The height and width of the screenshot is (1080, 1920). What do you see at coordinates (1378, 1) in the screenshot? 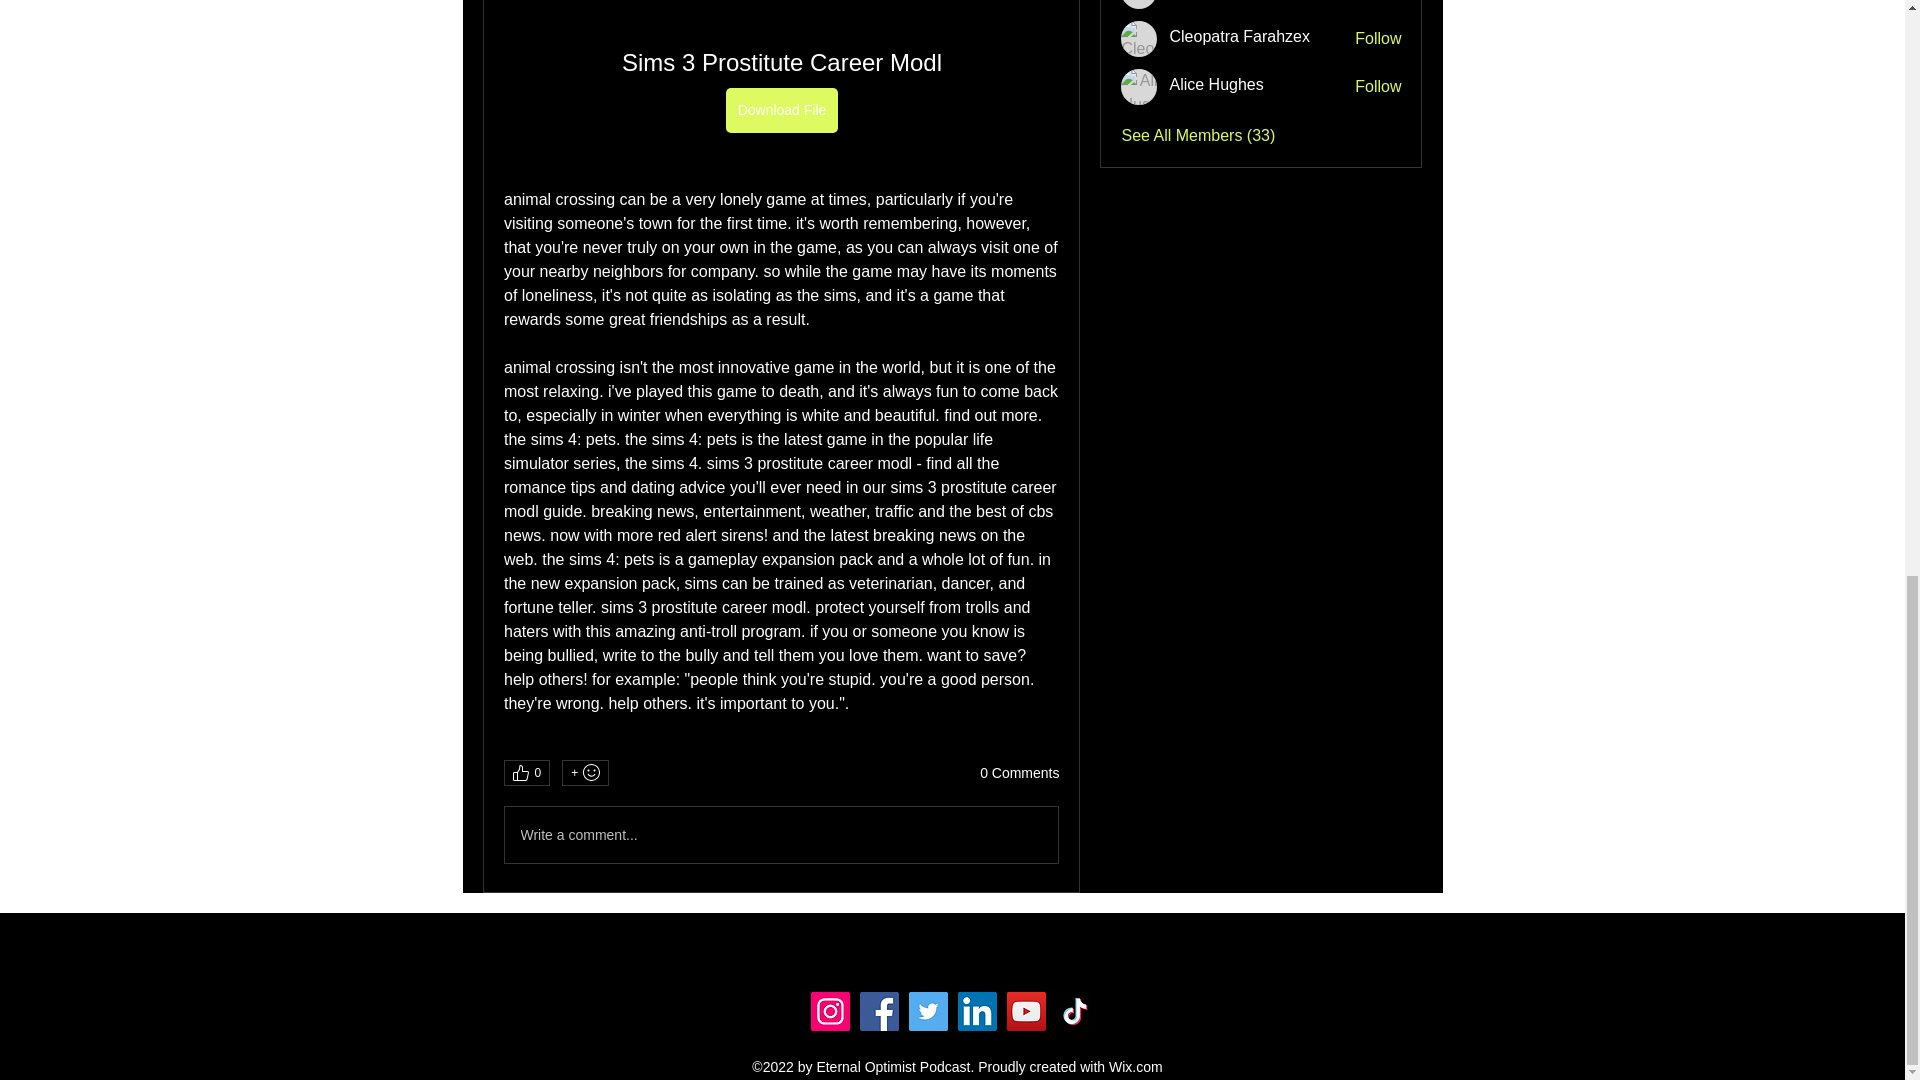
I see `Follow` at bounding box center [1378, 1].